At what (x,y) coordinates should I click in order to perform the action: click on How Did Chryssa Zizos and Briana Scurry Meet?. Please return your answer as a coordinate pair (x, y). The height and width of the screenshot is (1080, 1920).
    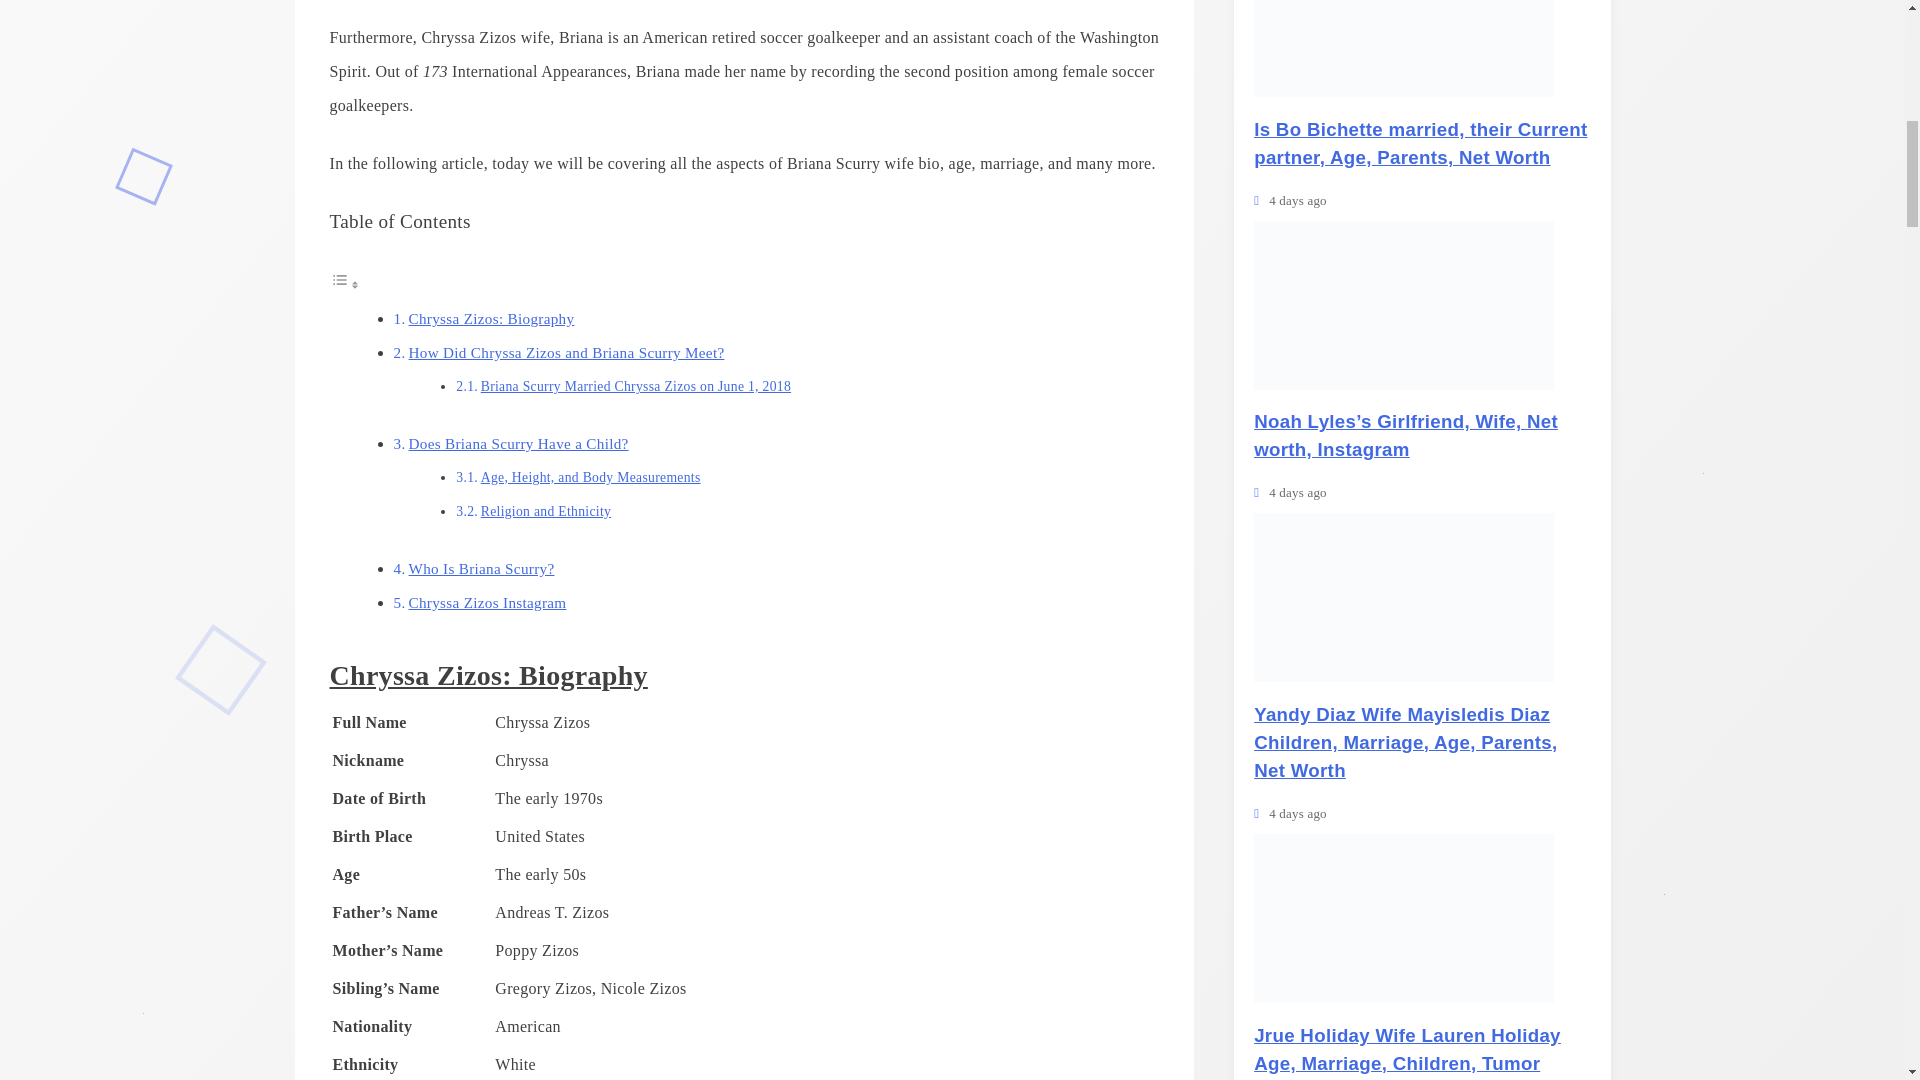
    Looking at the image, I should click on (566, 352).